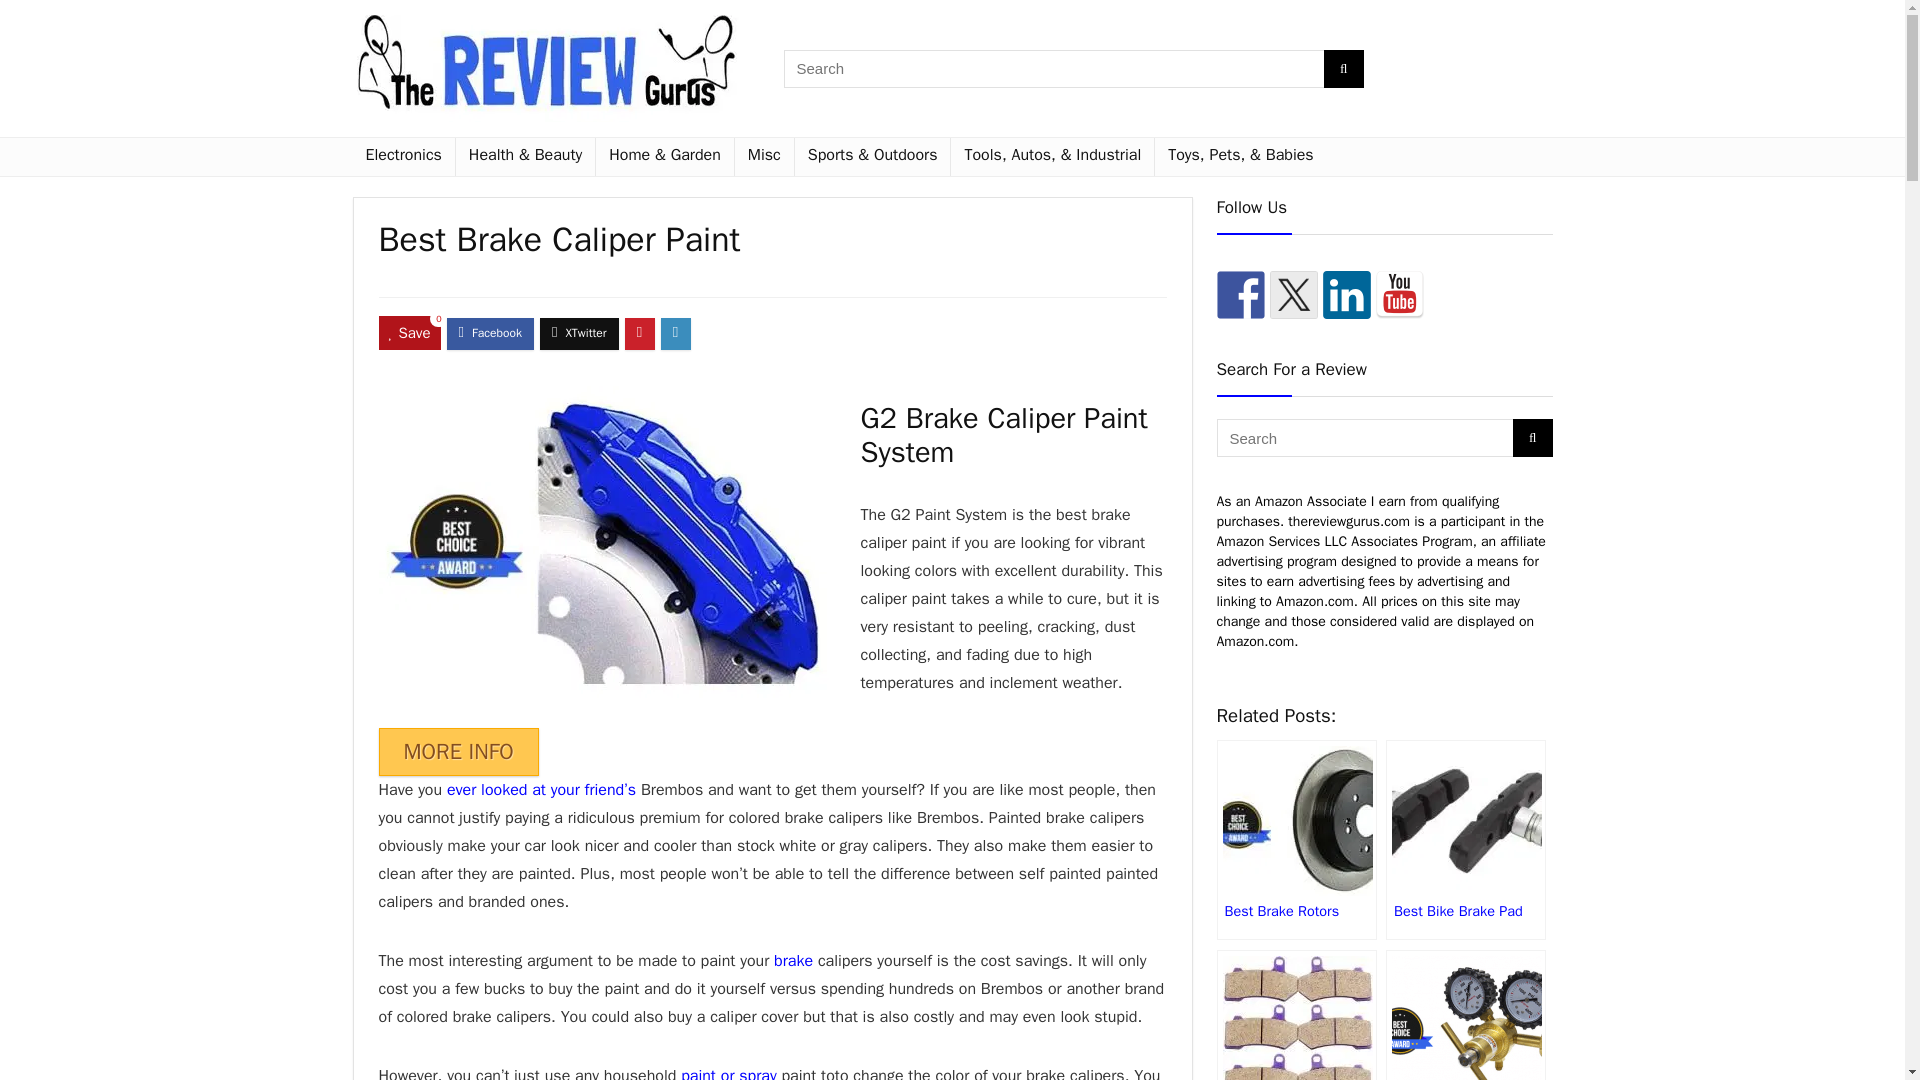 The image size is (1920, 1080). What do you see at coordinates (1239, 294) in the screenshot?
I see `Follow us on Facebook` at bounding box center [1239, 294].